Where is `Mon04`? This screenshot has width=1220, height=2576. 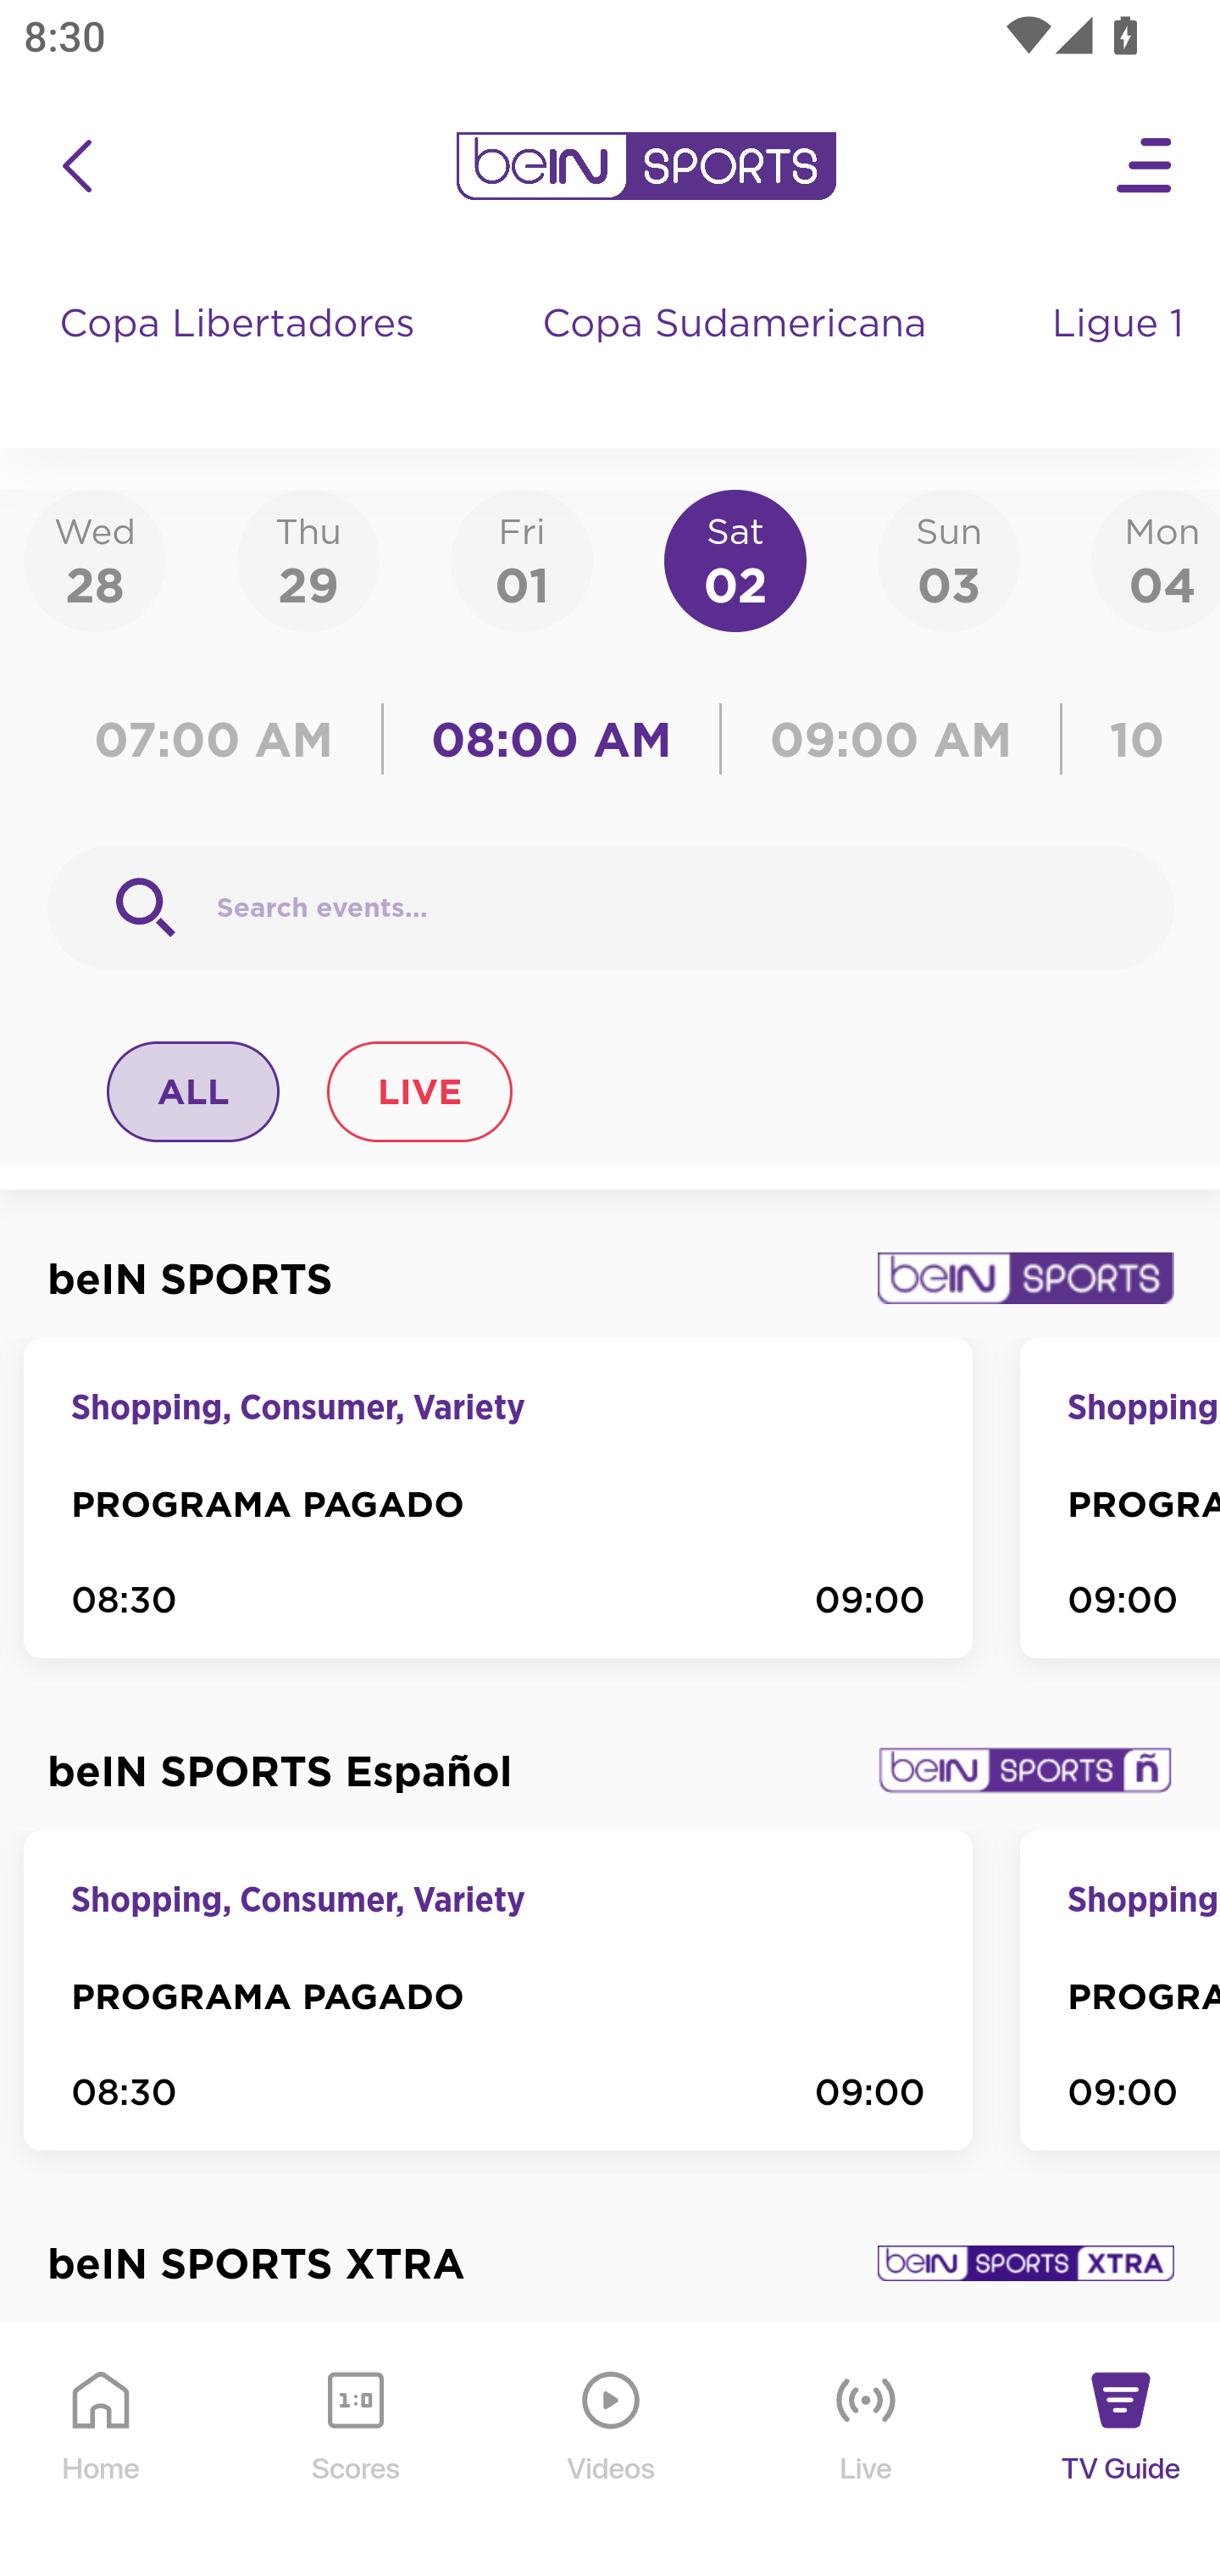
Mon04 is located at coordinates (1156, 559).